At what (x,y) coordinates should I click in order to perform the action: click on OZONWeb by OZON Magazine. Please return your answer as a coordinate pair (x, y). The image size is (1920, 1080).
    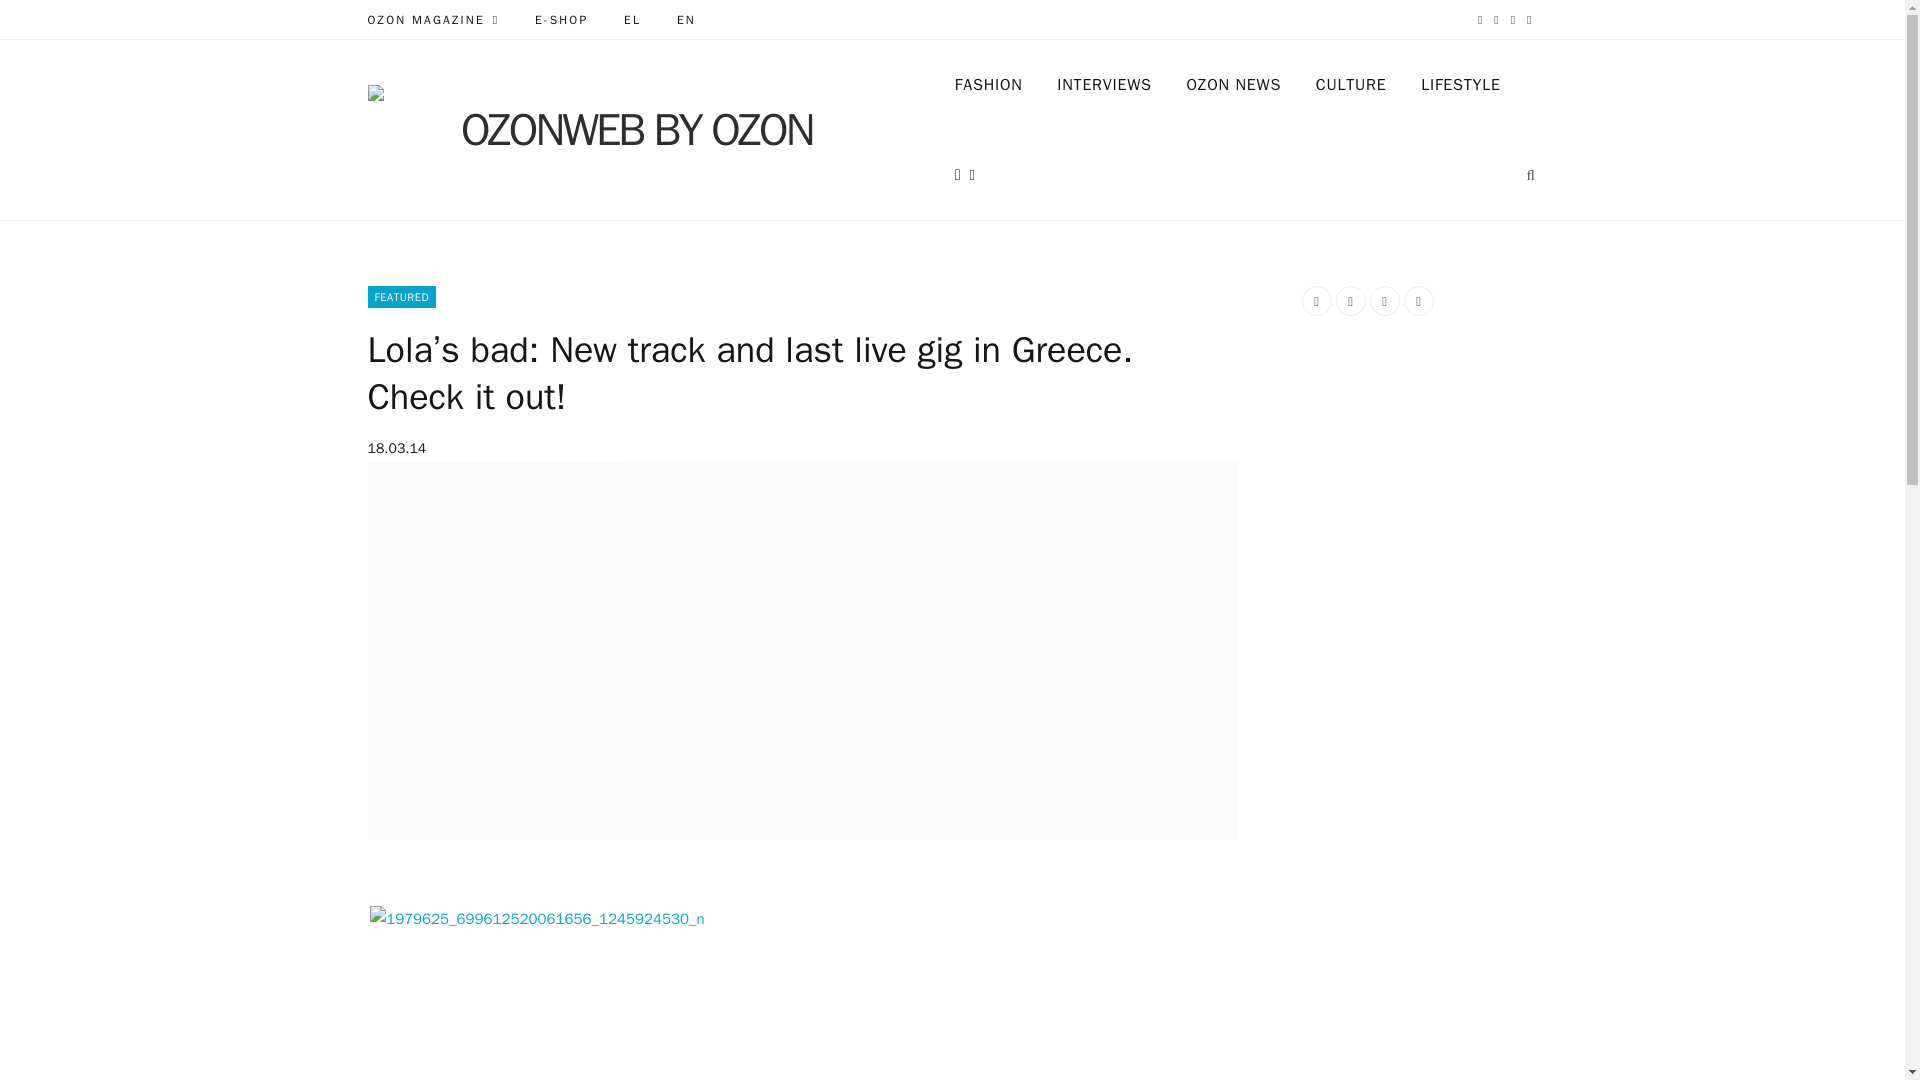
    Looking at the image, I should click on (629, 130).